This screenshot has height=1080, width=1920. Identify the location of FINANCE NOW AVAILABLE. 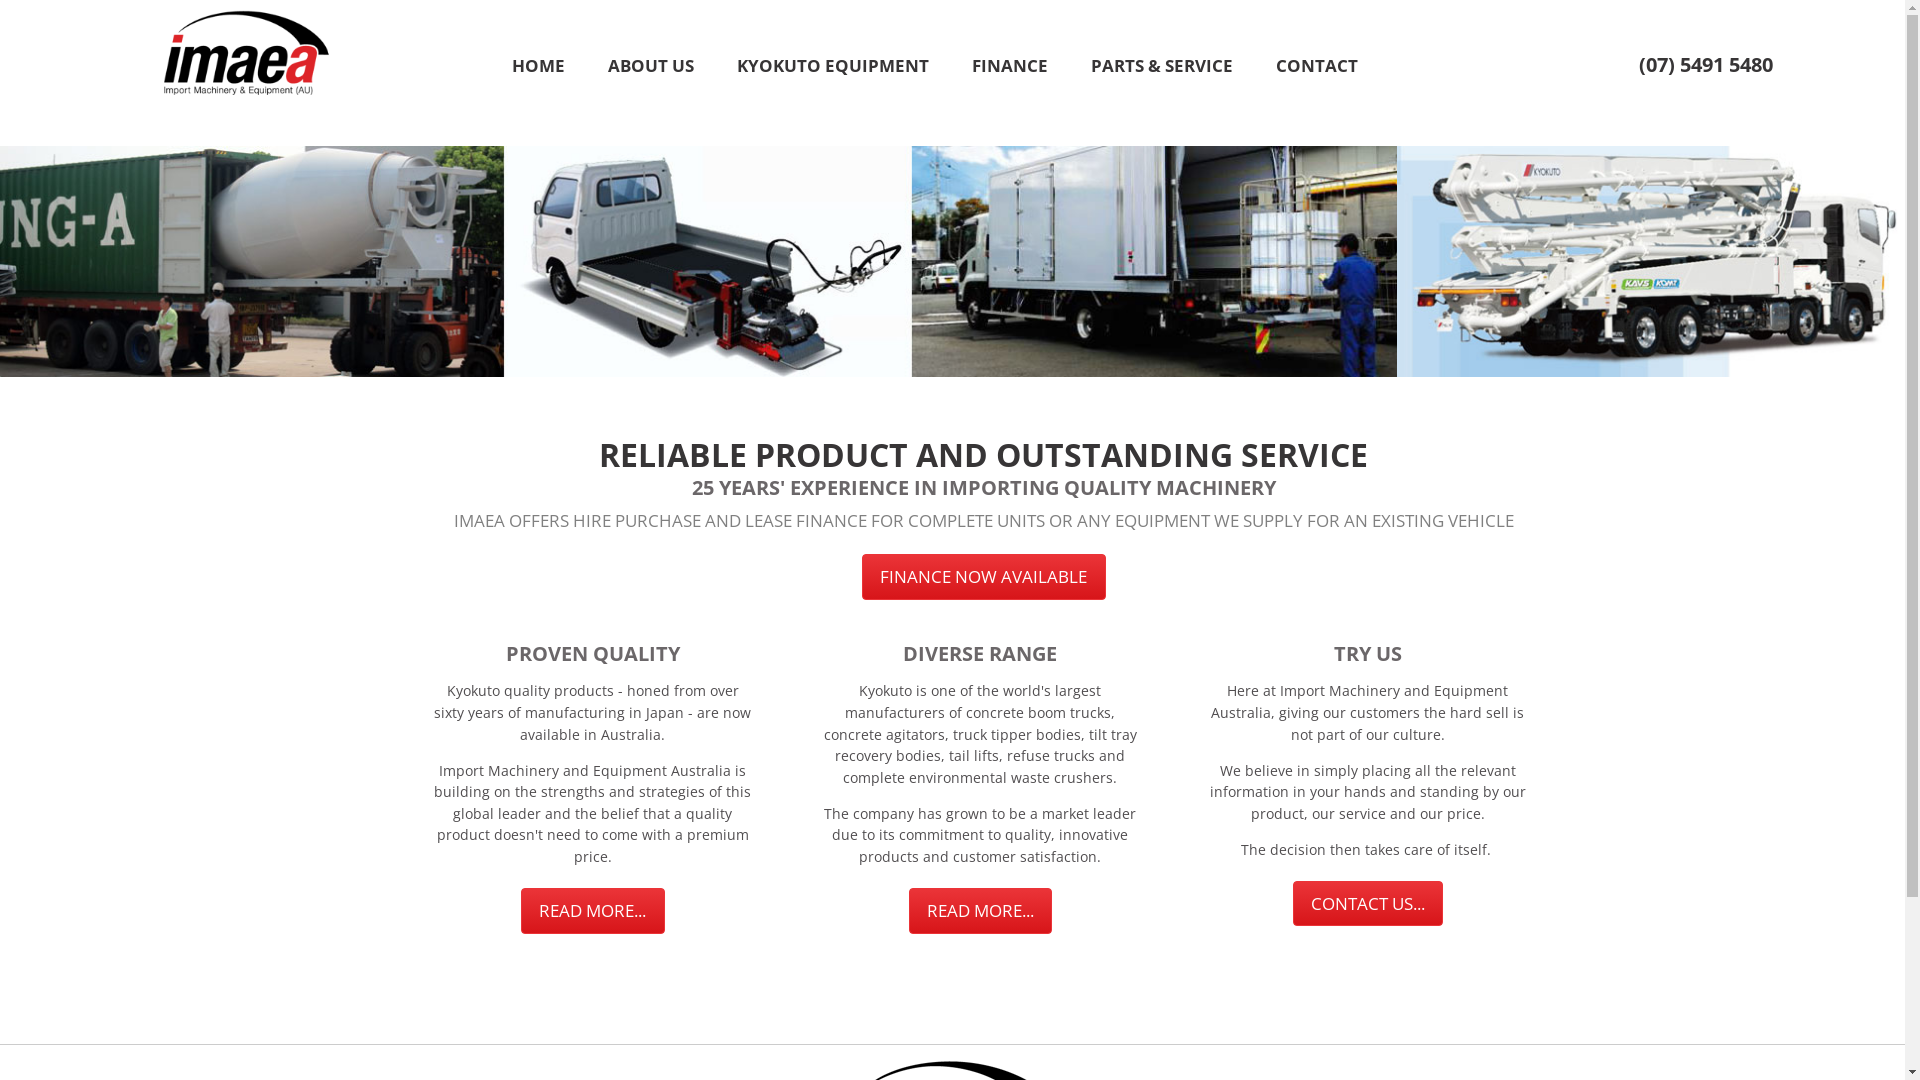
(984, 576).